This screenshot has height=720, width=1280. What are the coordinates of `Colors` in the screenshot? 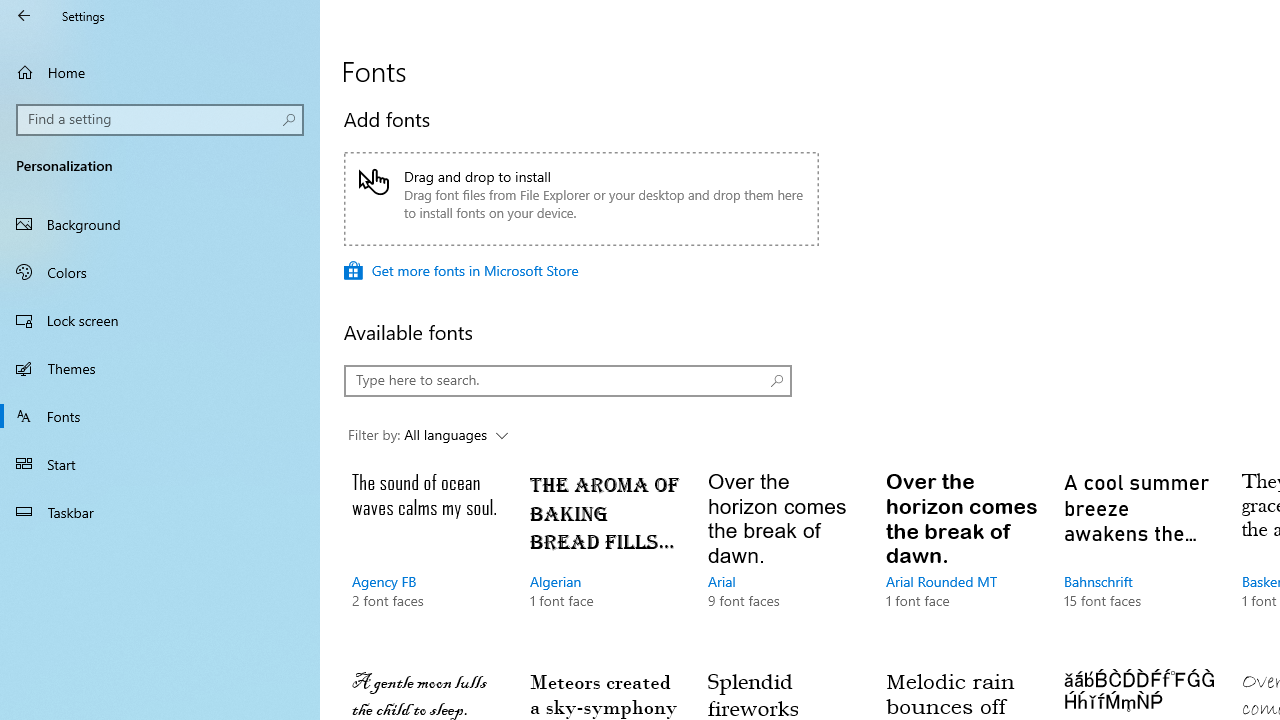 It's located at (160, 271).